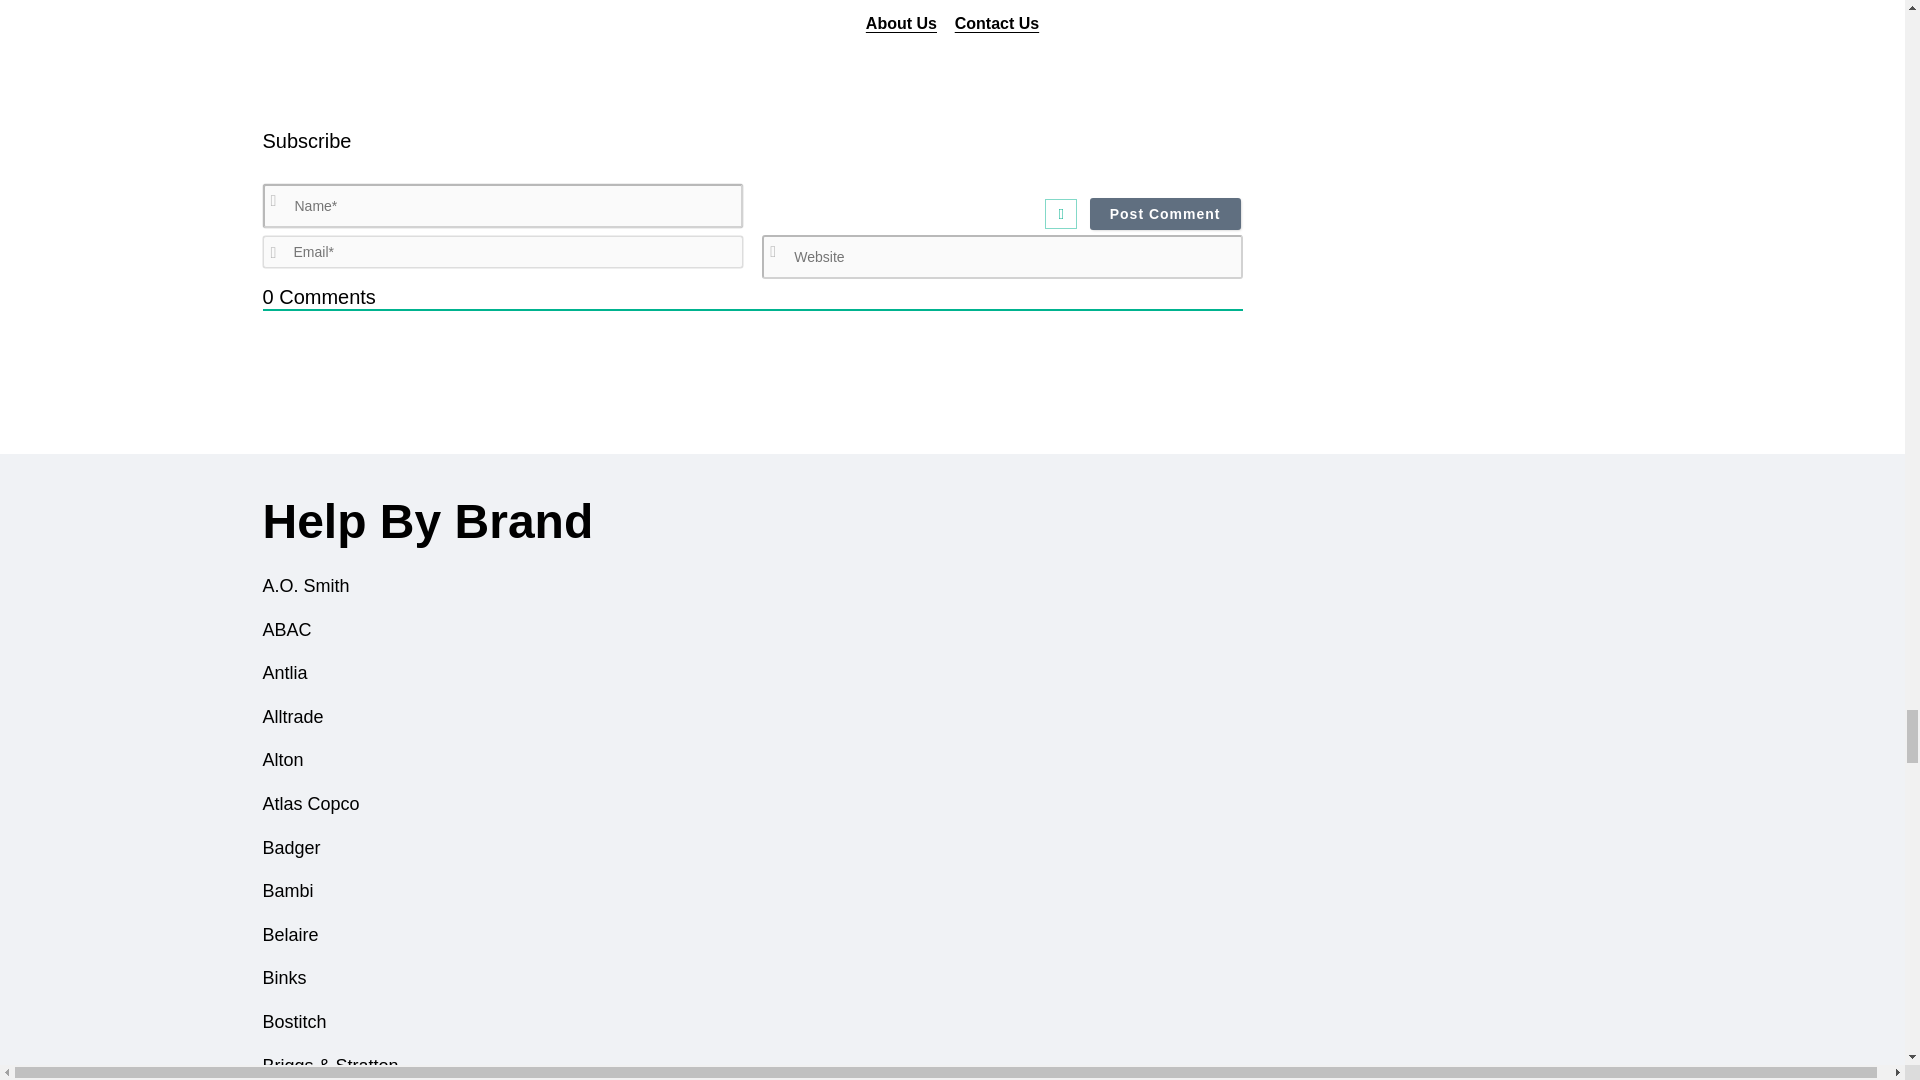 The image size is (1920, 1080). I want to click on Post Comment, so click(1165, 214).